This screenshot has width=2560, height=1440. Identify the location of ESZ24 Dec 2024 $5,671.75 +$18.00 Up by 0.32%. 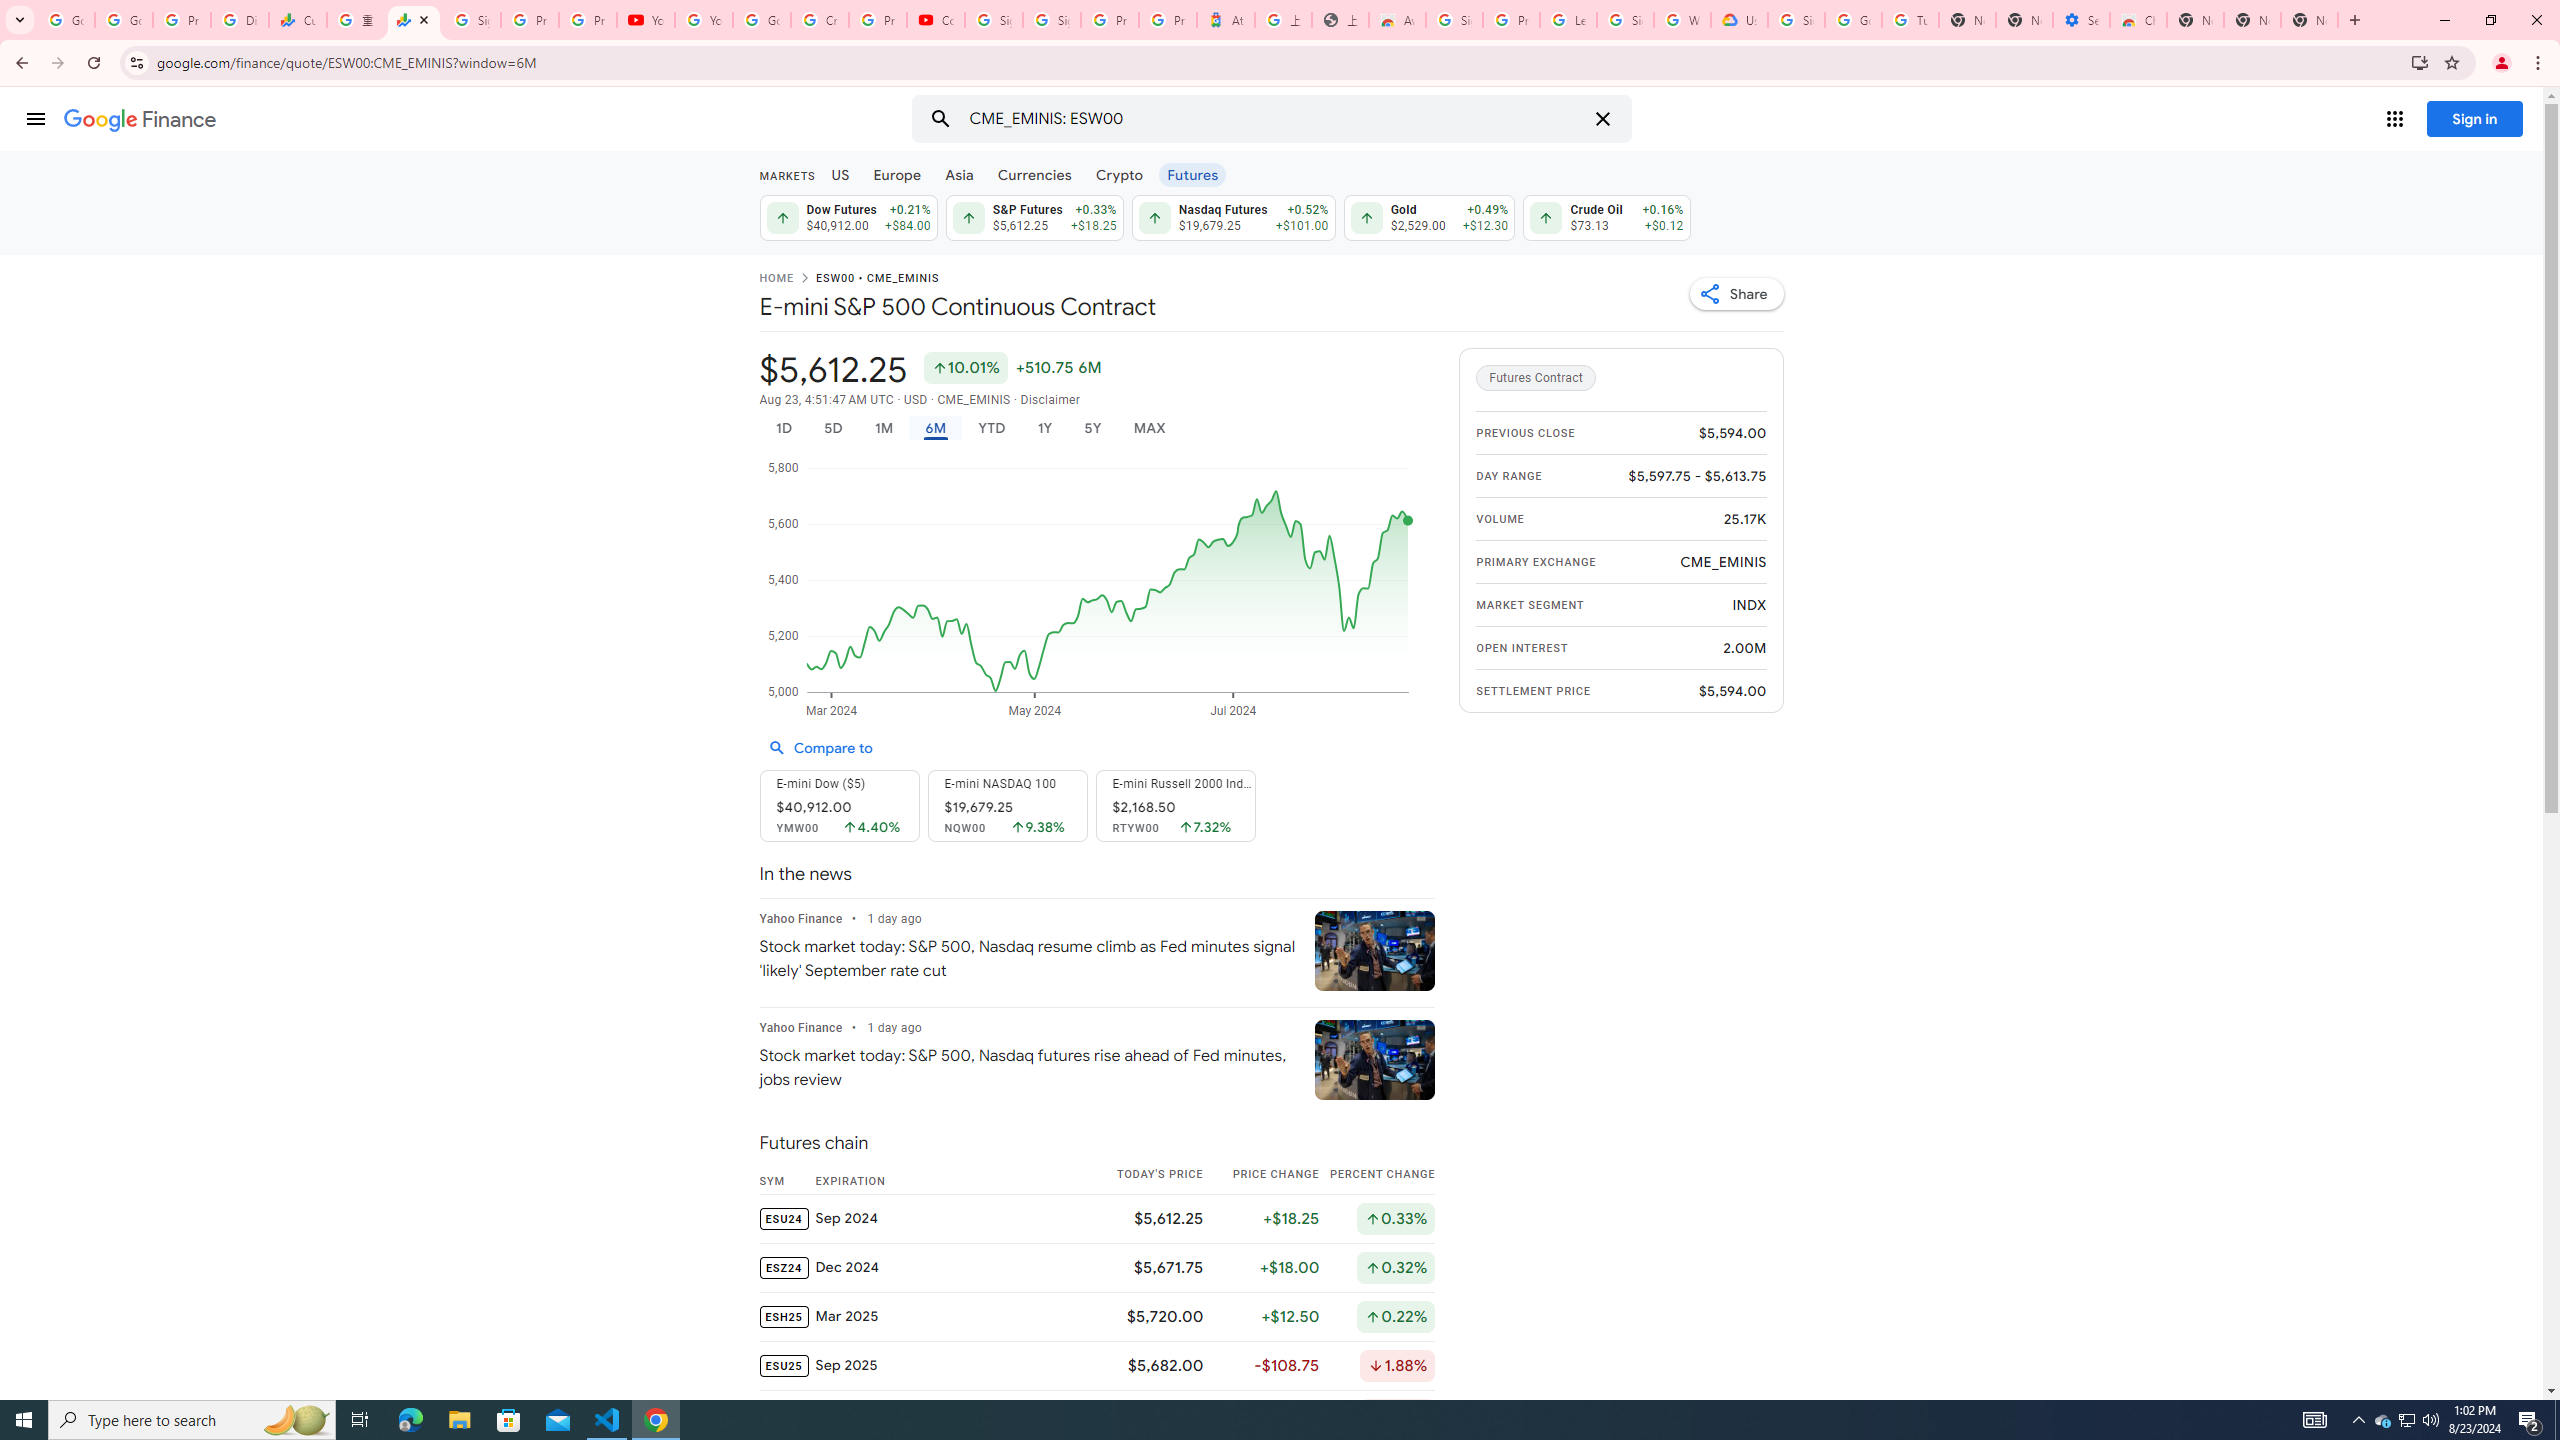
(1096, 1266).